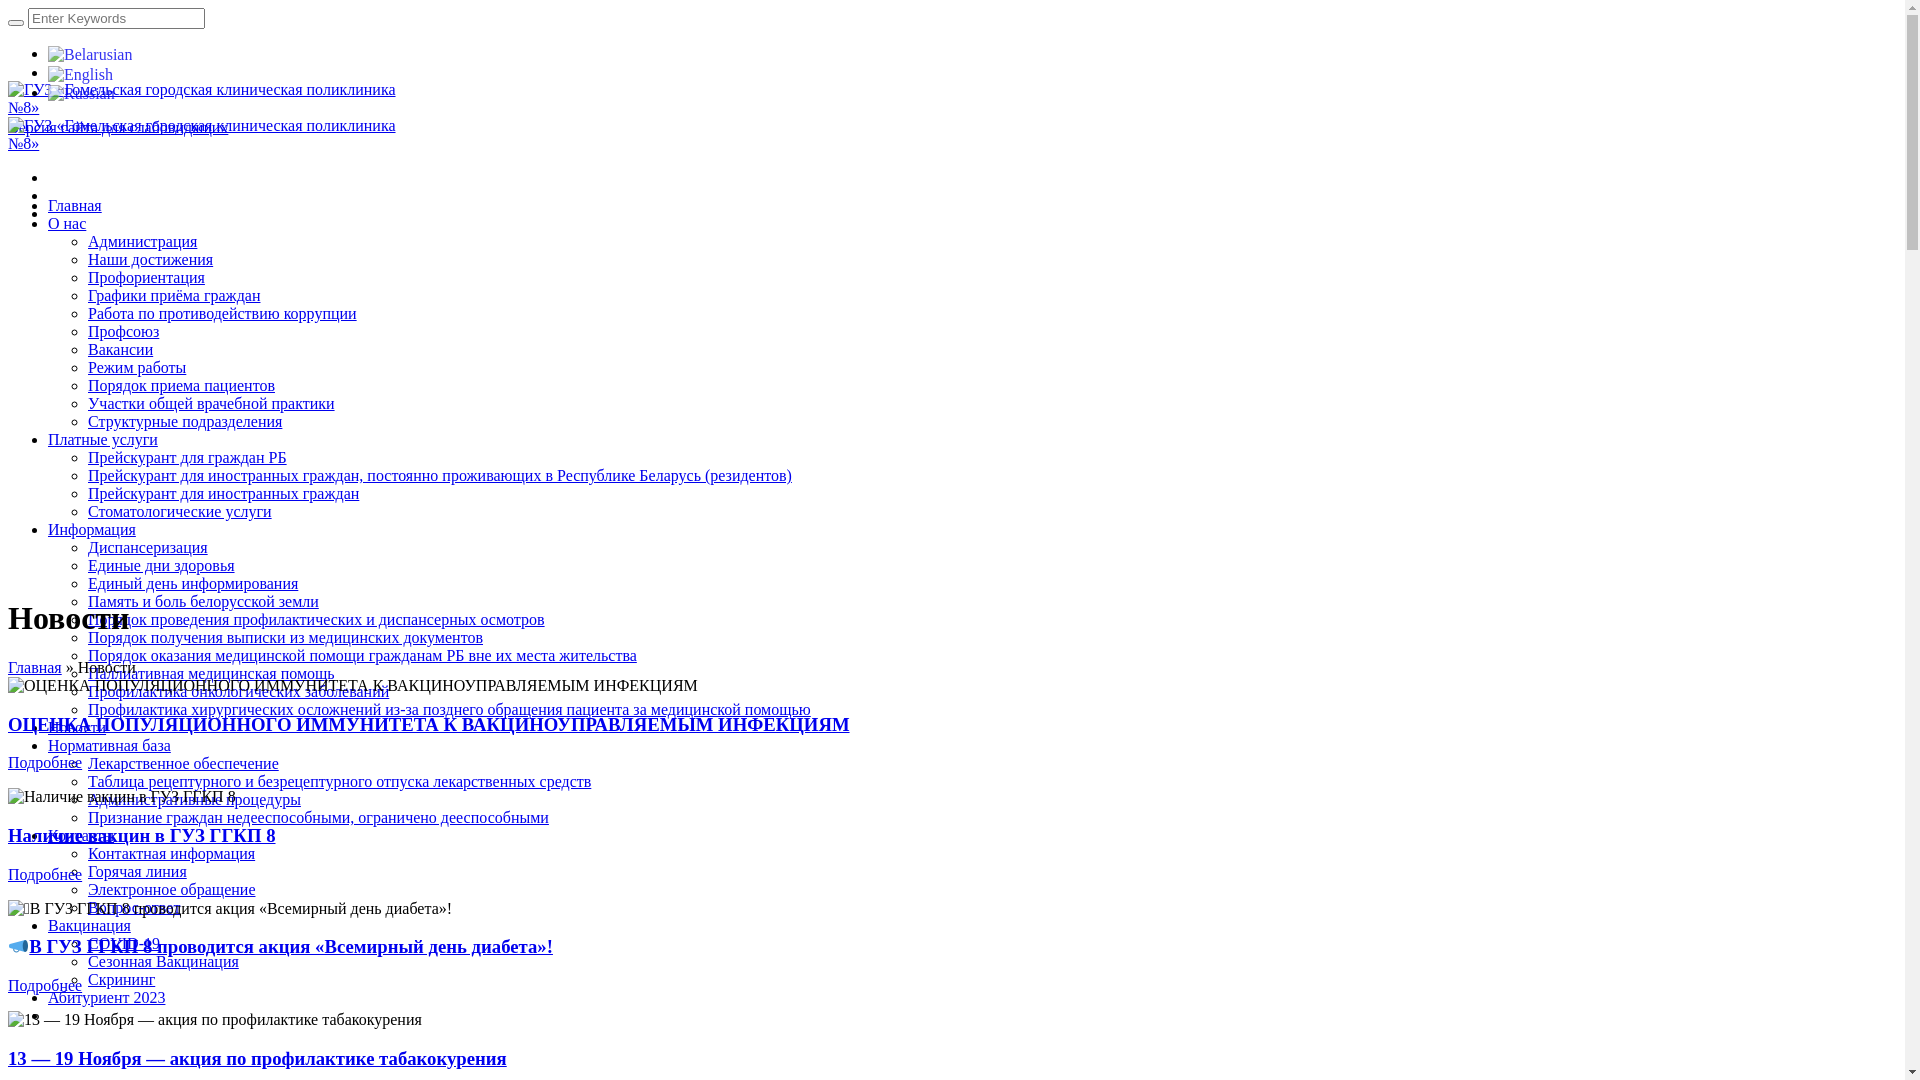  I want to click on English, so click(80, 72).